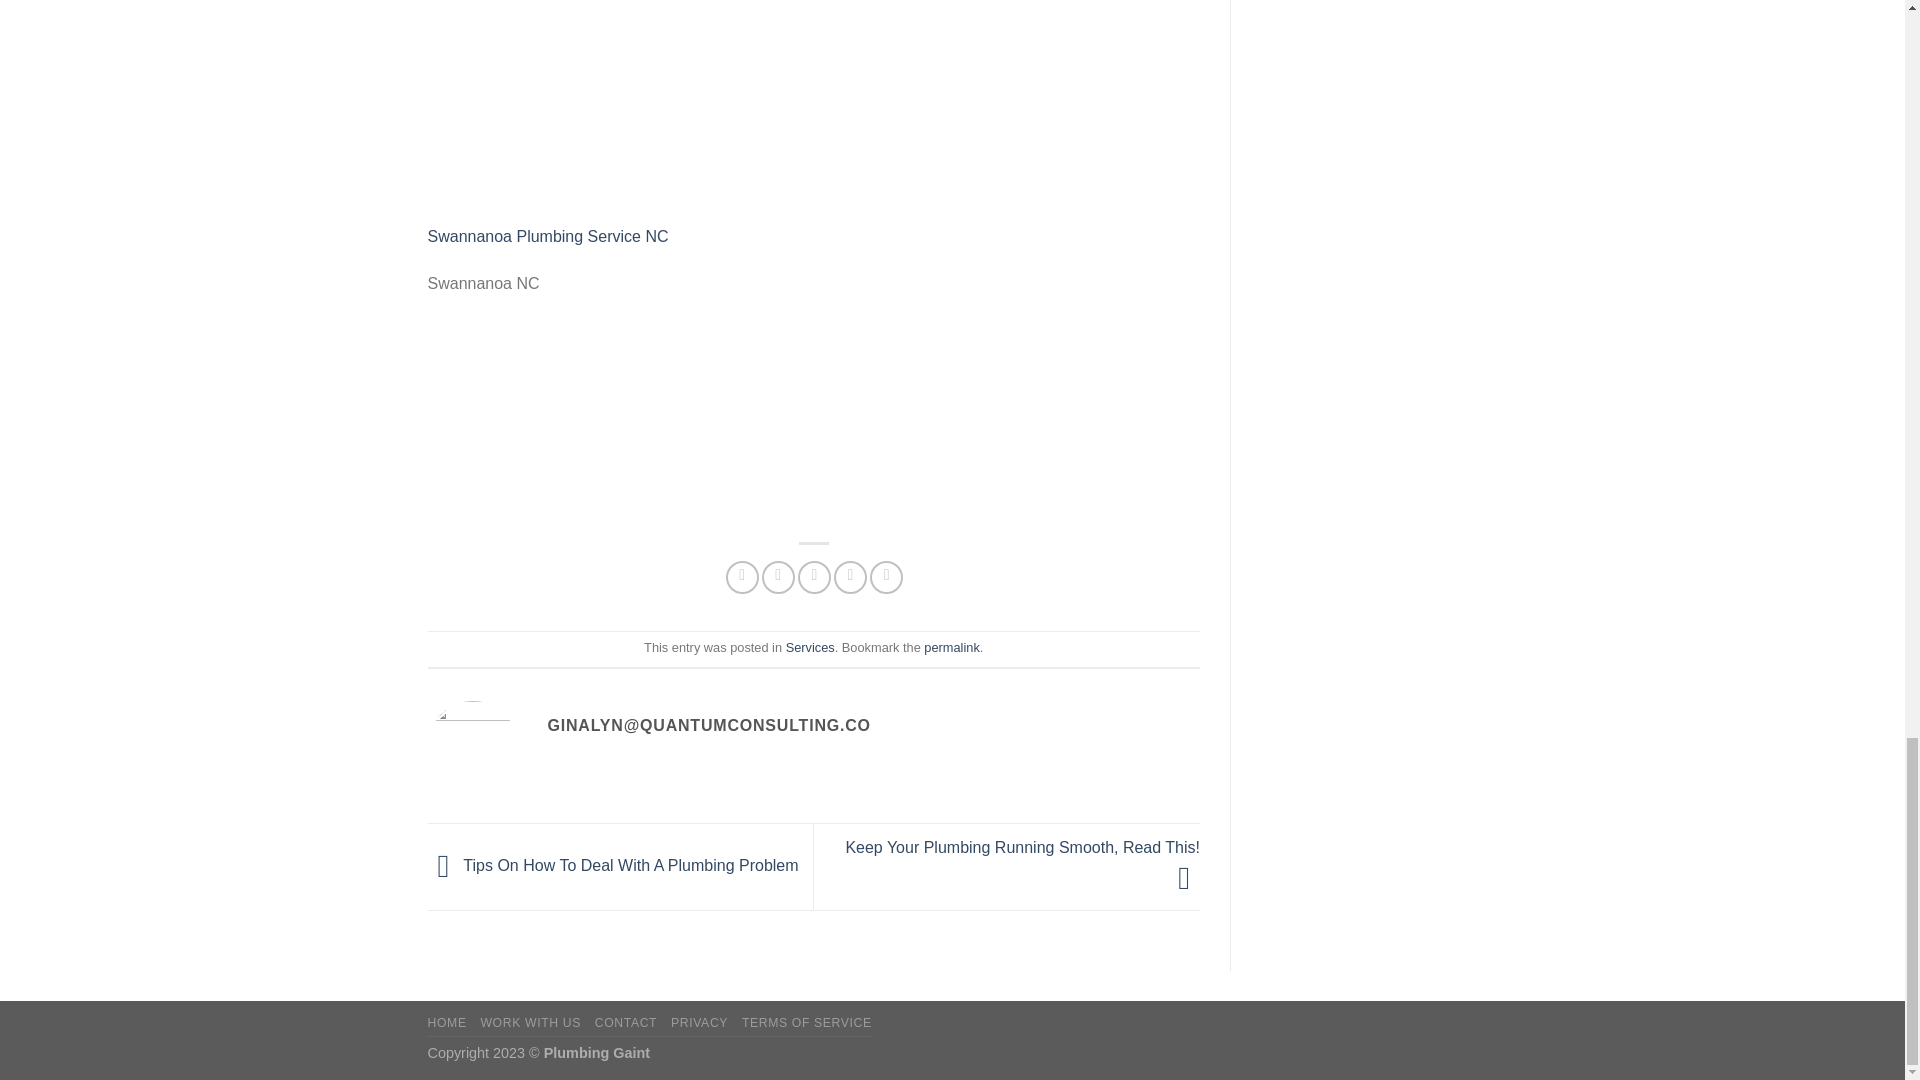  What do you see at coordinates (951, 647) in the screenshot?
I see `permalink` at bounding box center [951, 647].